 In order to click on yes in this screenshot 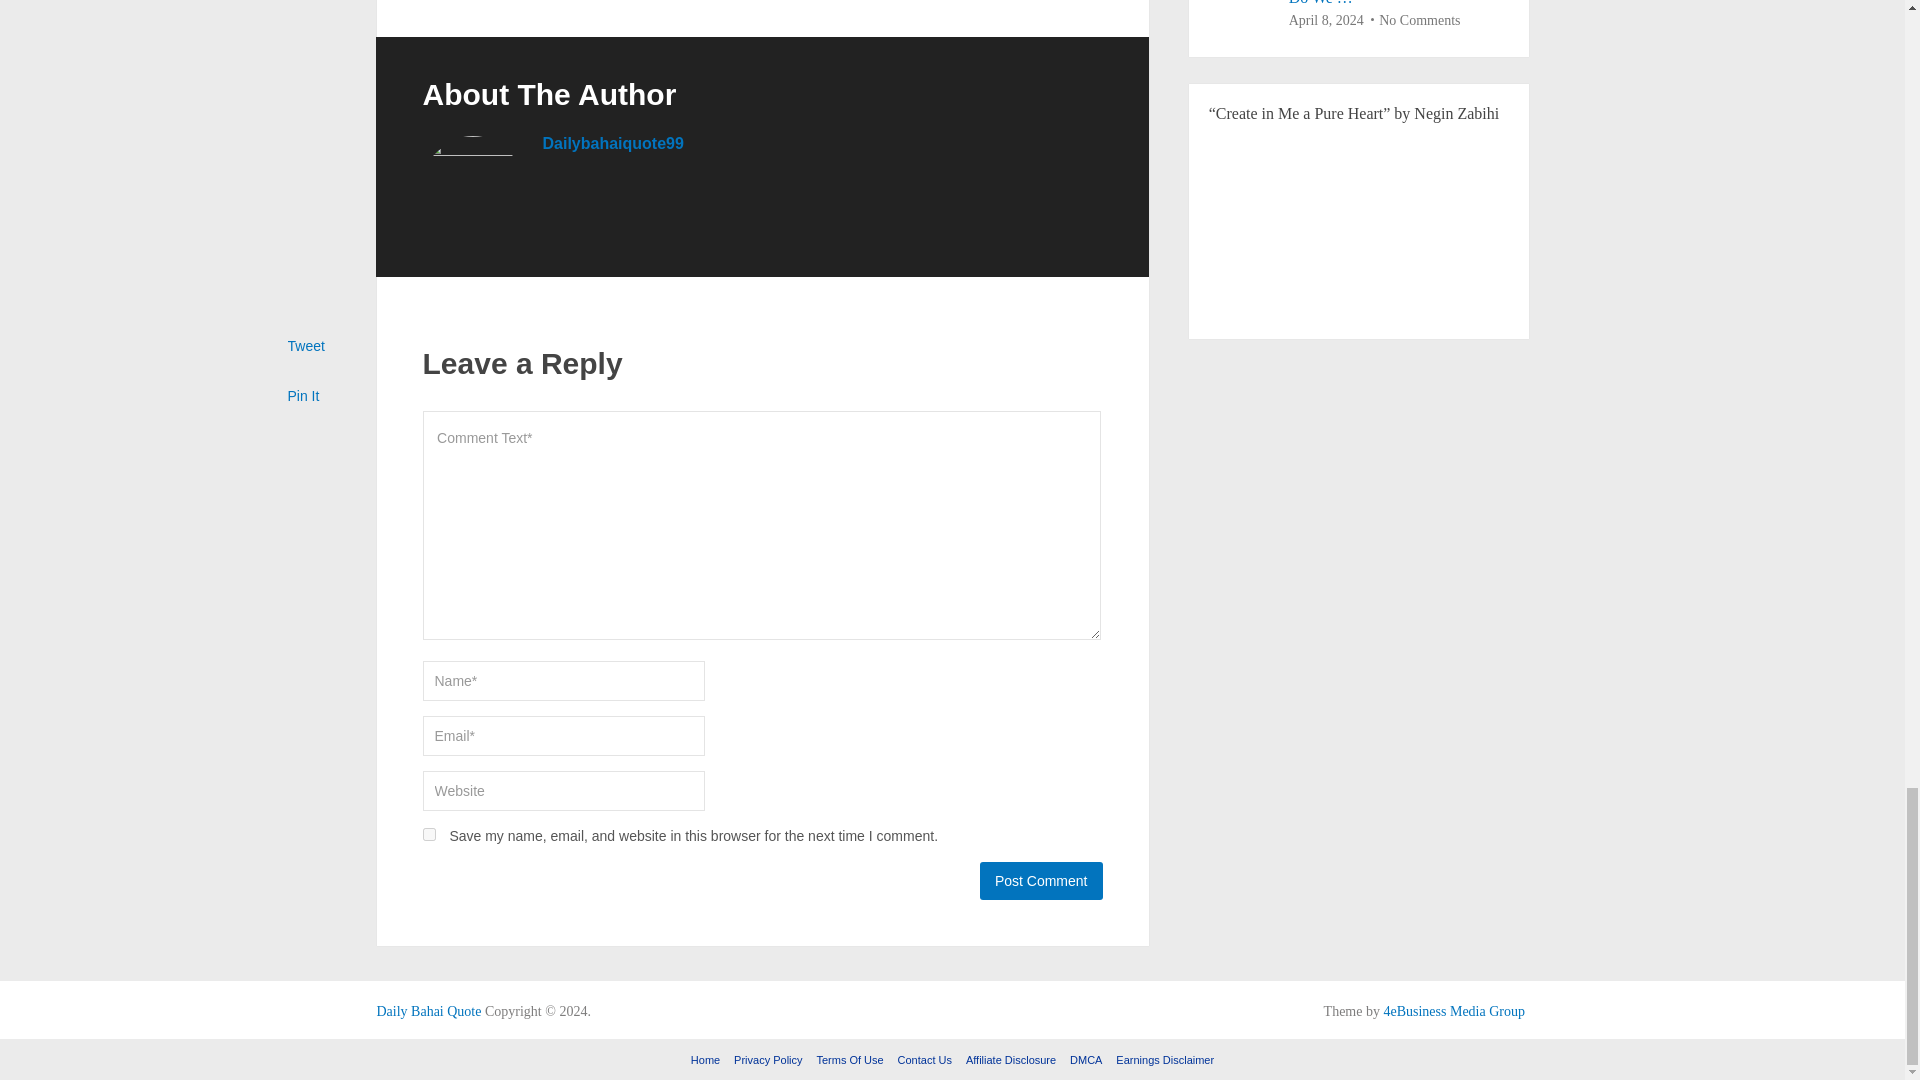, I will do `click(428, 834)`.